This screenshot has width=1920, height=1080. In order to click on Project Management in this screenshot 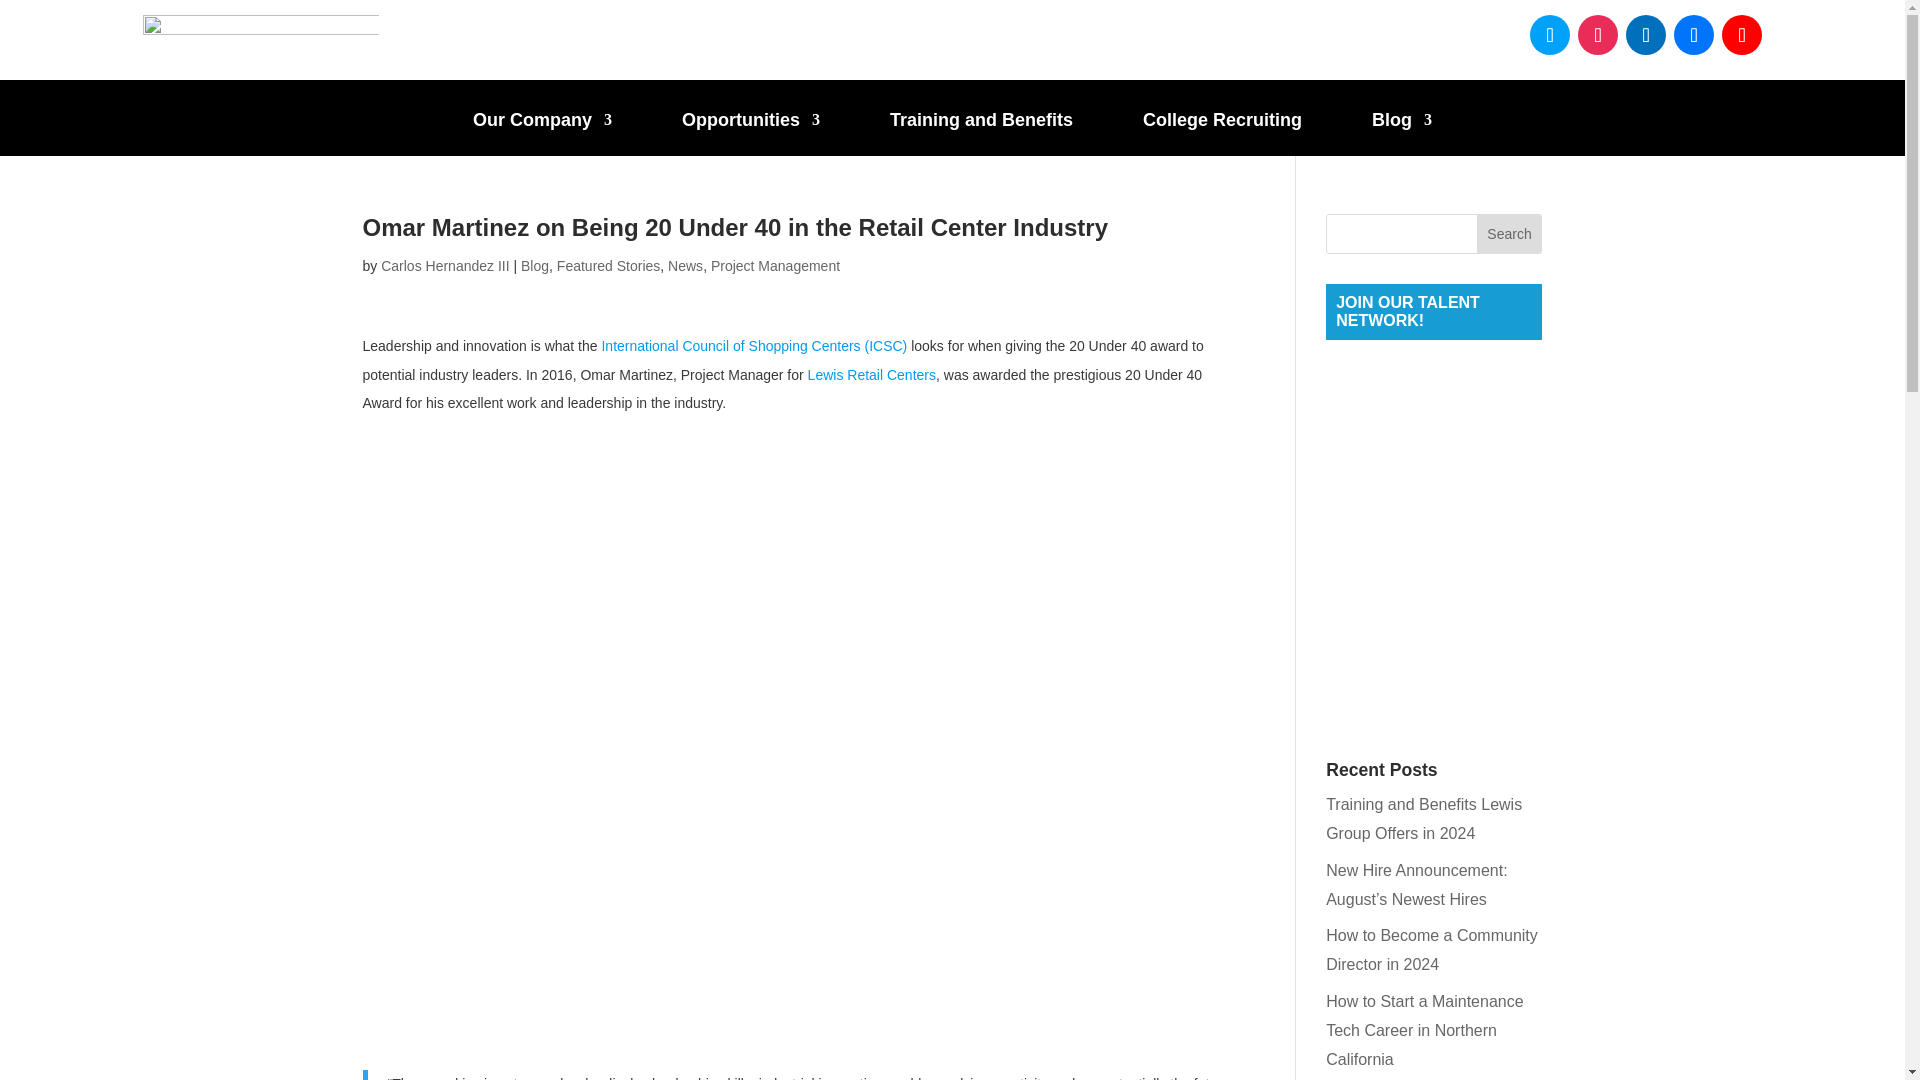, I will do `click(775, 266)`.